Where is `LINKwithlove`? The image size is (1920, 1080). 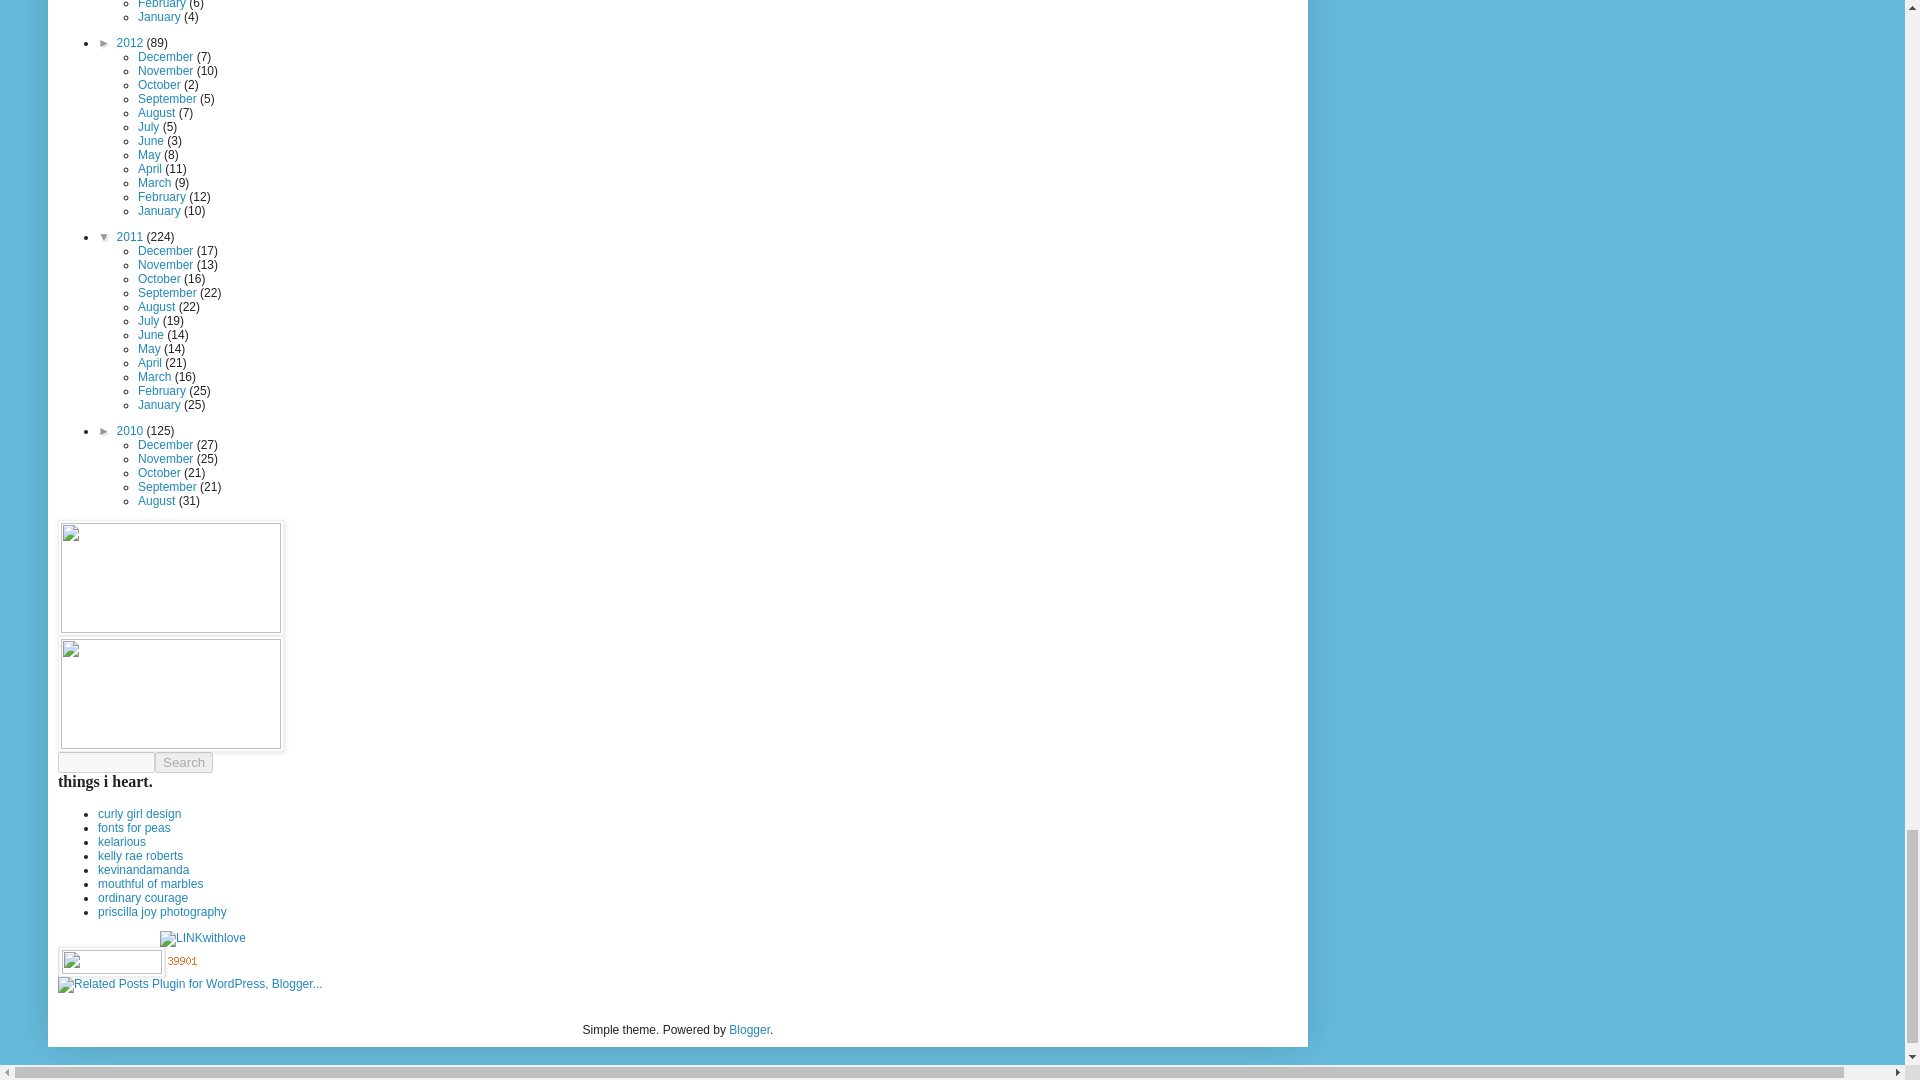
LINKwithlove is located at coordinates (202, 938).